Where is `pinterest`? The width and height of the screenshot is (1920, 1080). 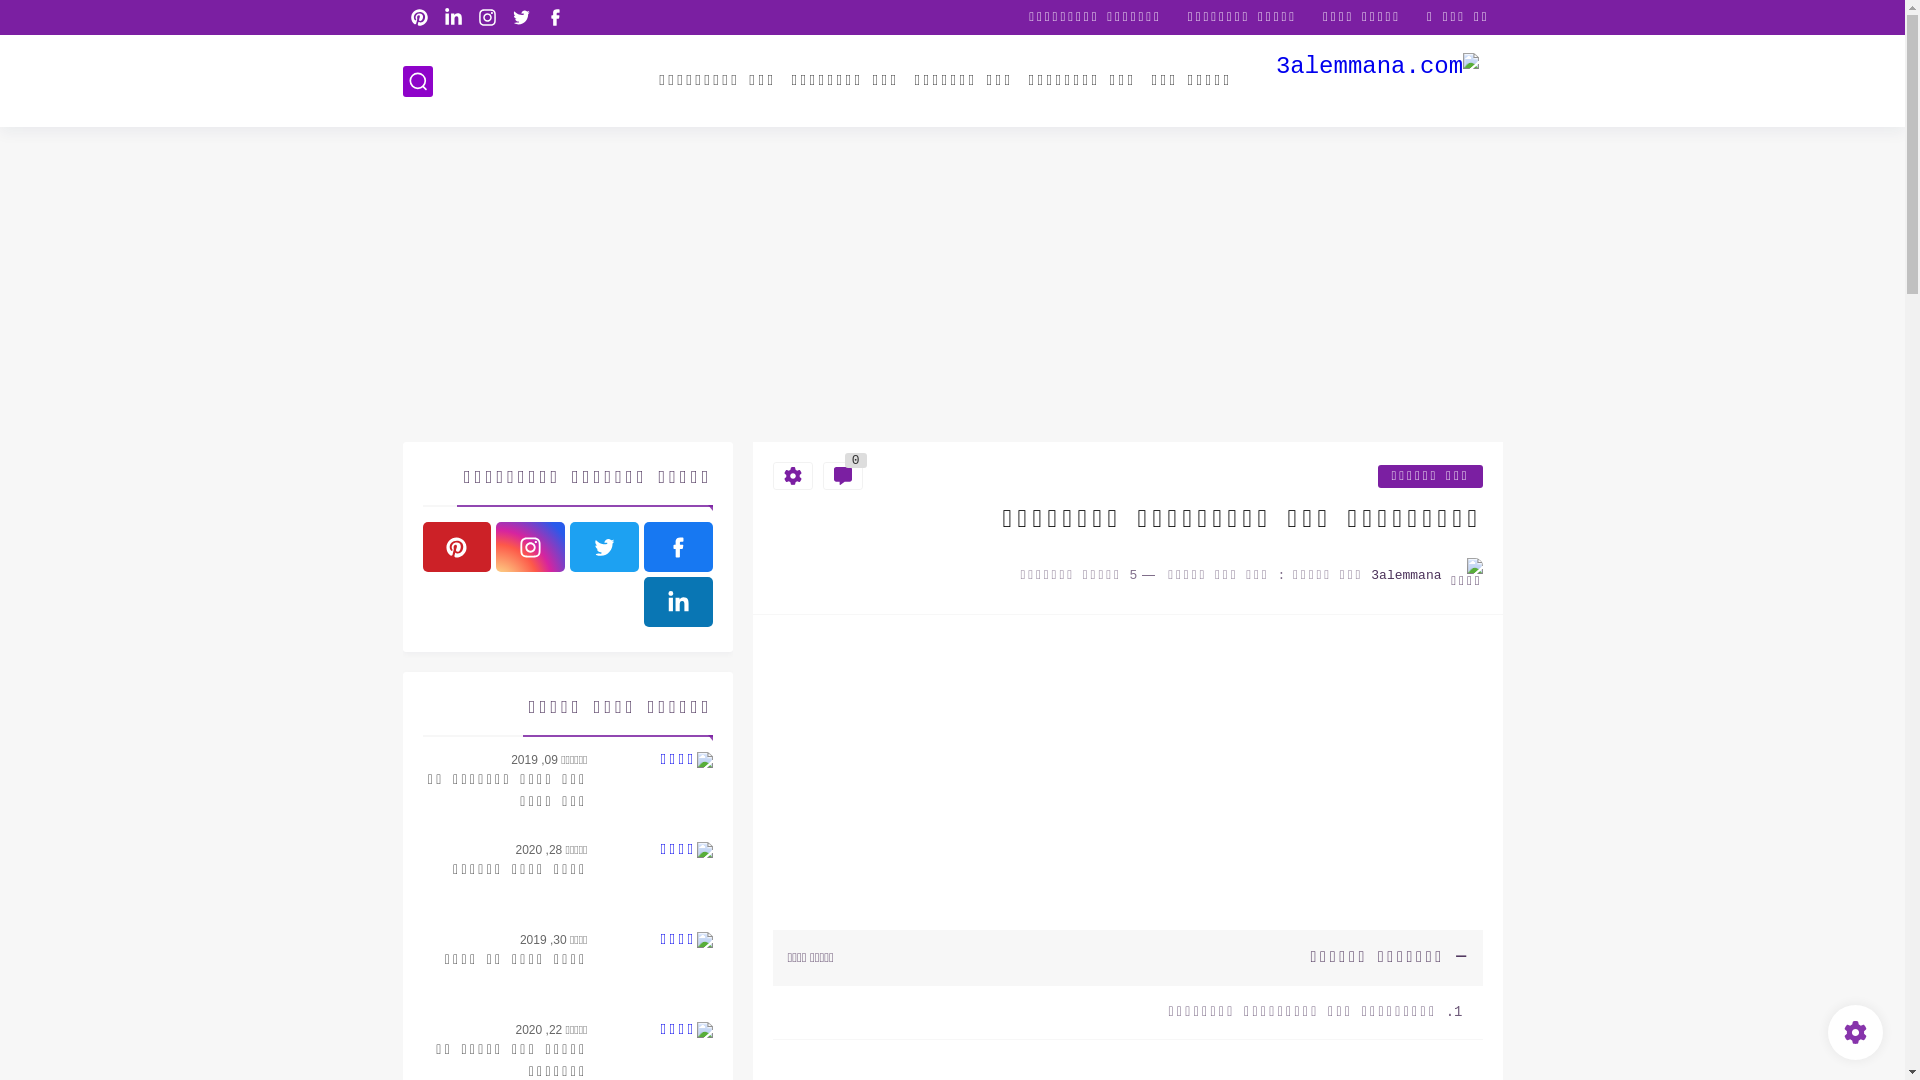 pinterest is located at coordinates (420, 18).